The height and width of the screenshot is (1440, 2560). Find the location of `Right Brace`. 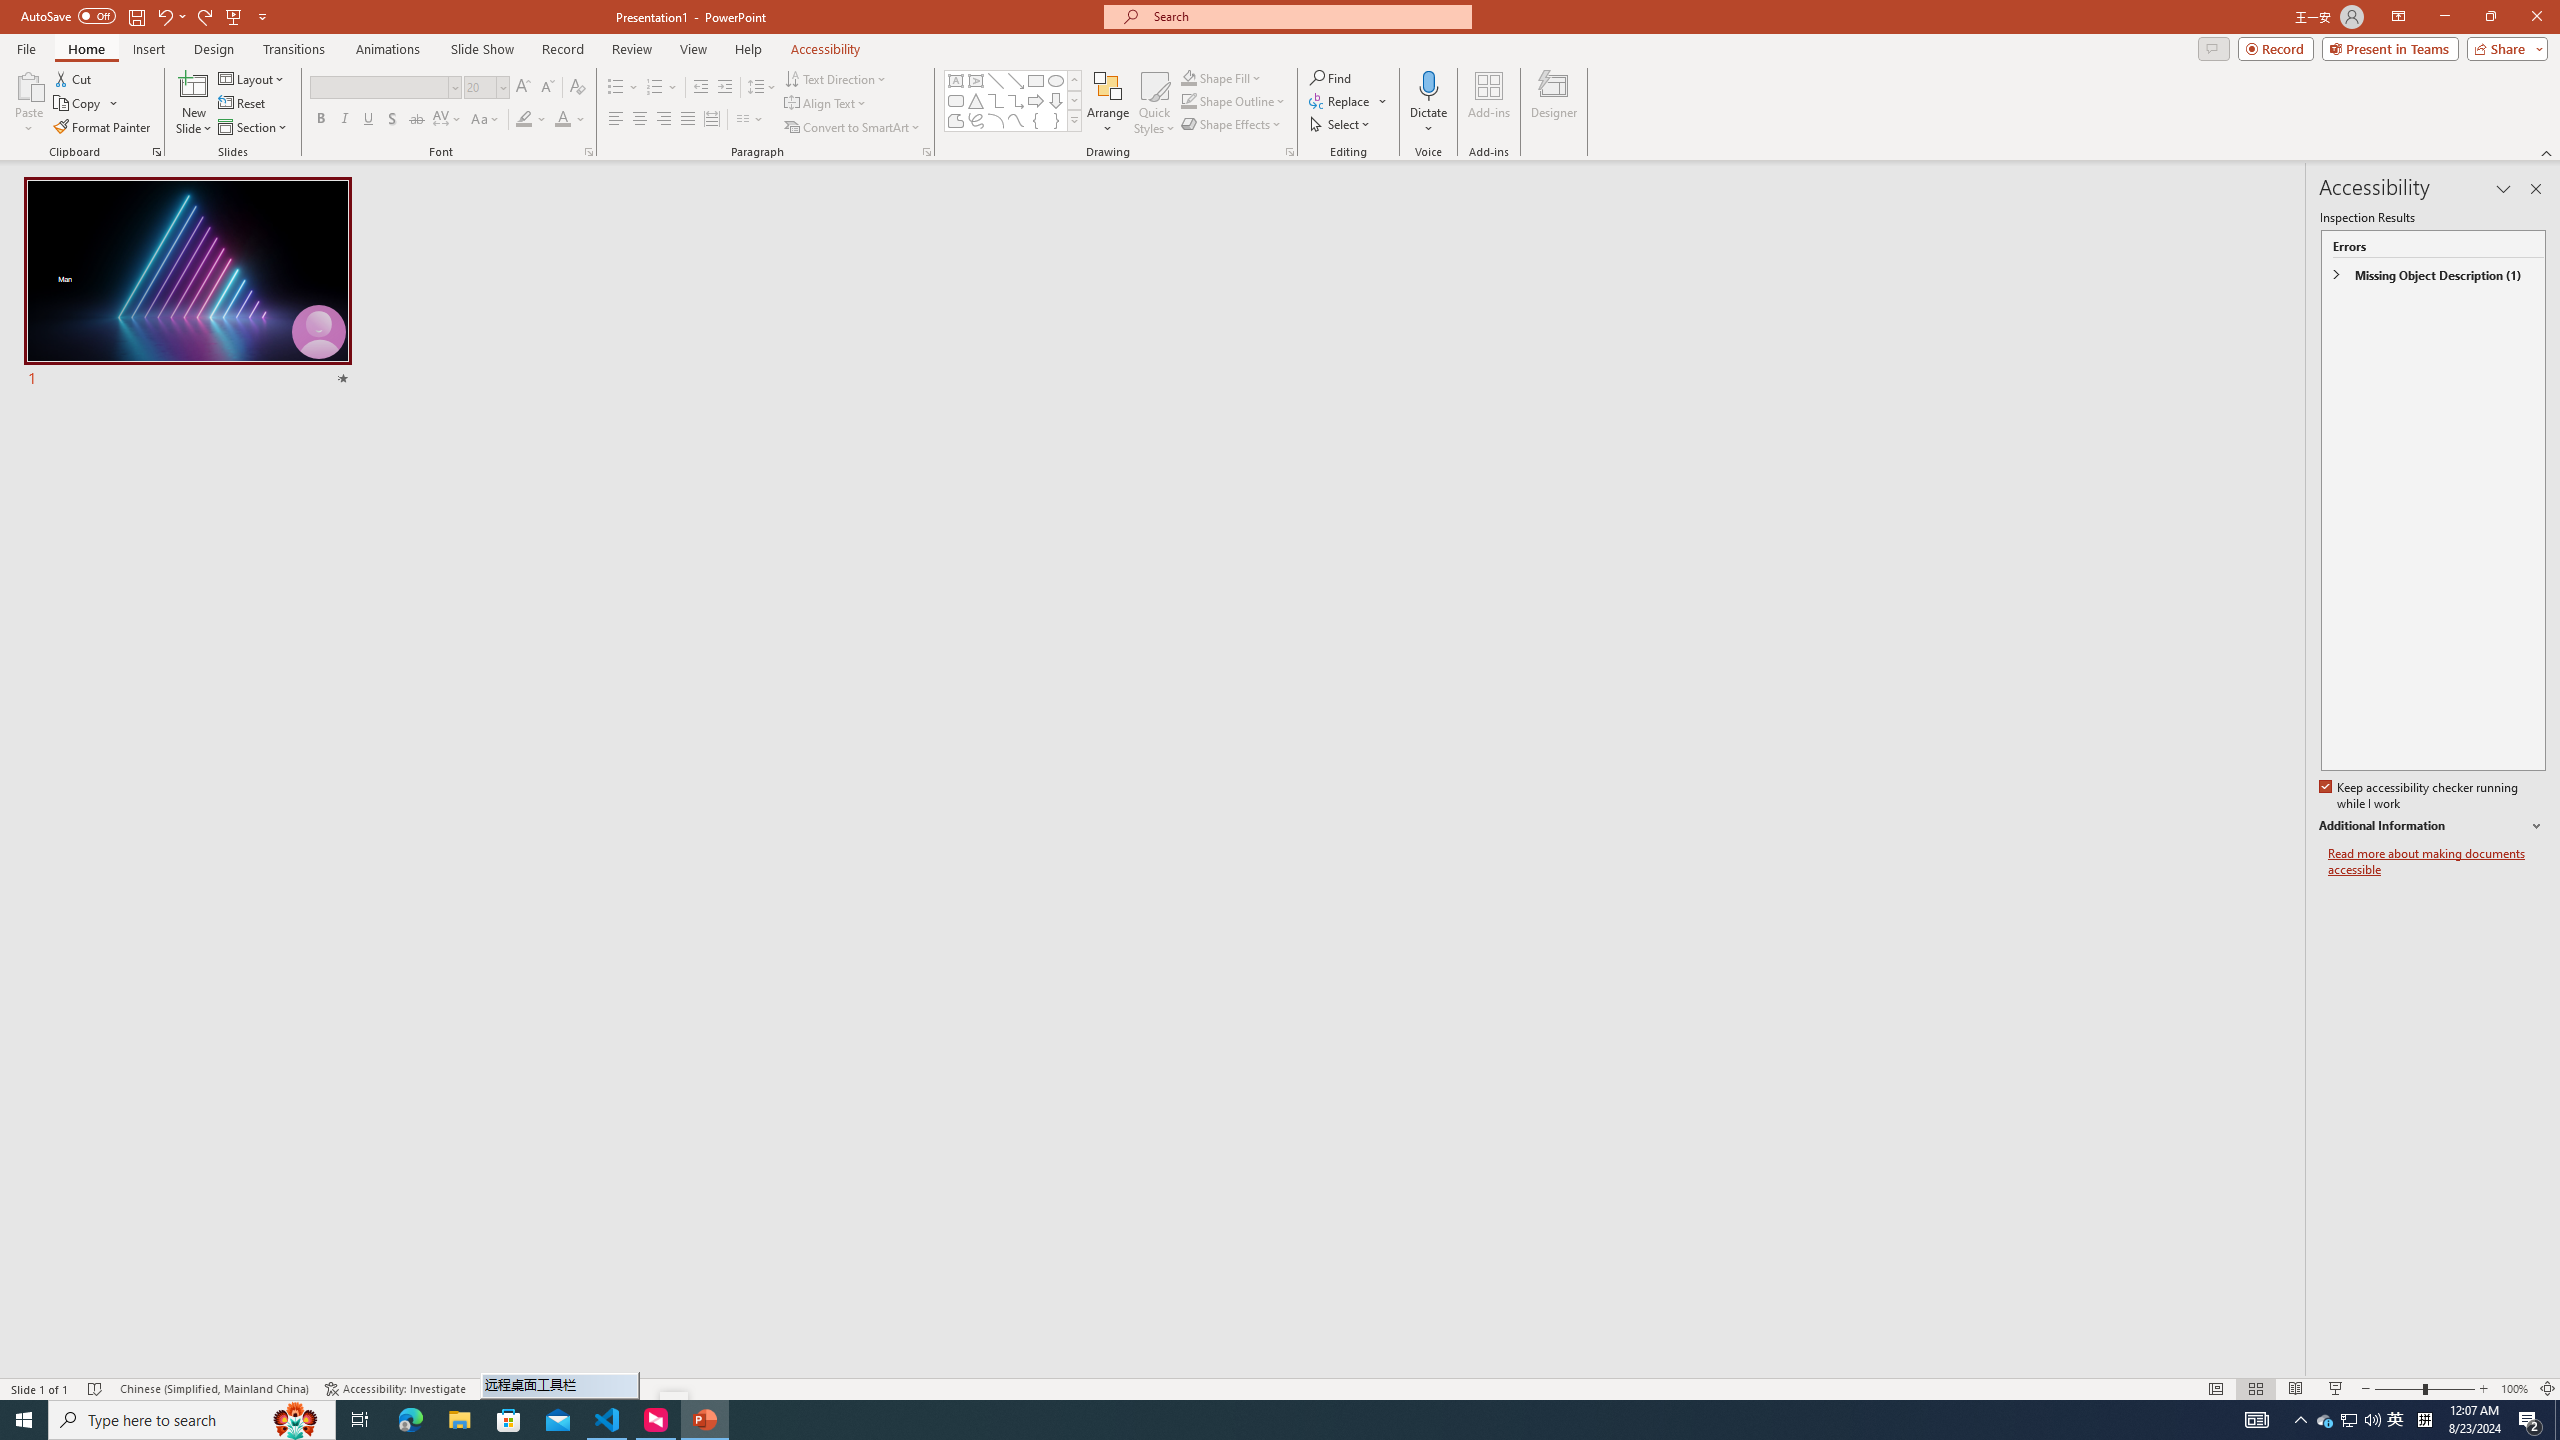

Right Brace is located at coordinates (1056, 120).